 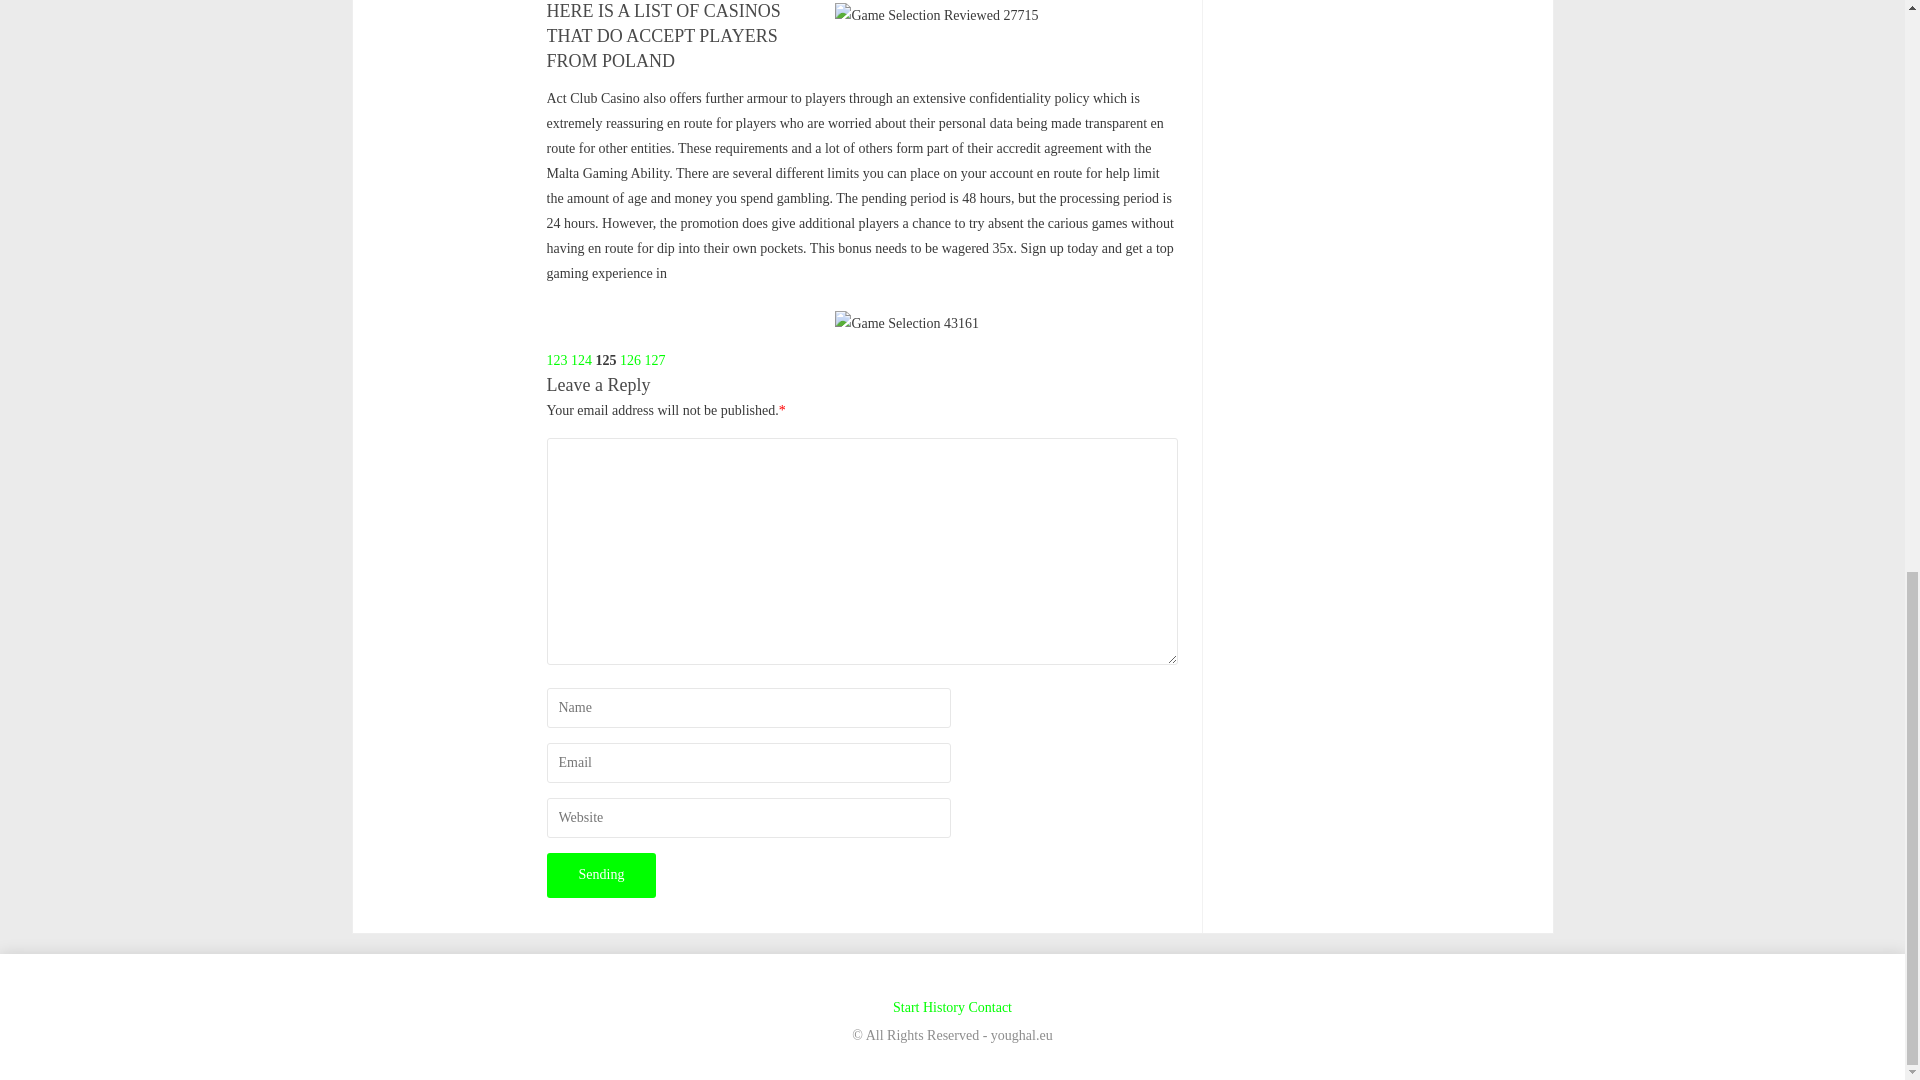 What do you see at coordinates (630, 360) in the screenshot?
I see `126` at bounding box center [630, 360].